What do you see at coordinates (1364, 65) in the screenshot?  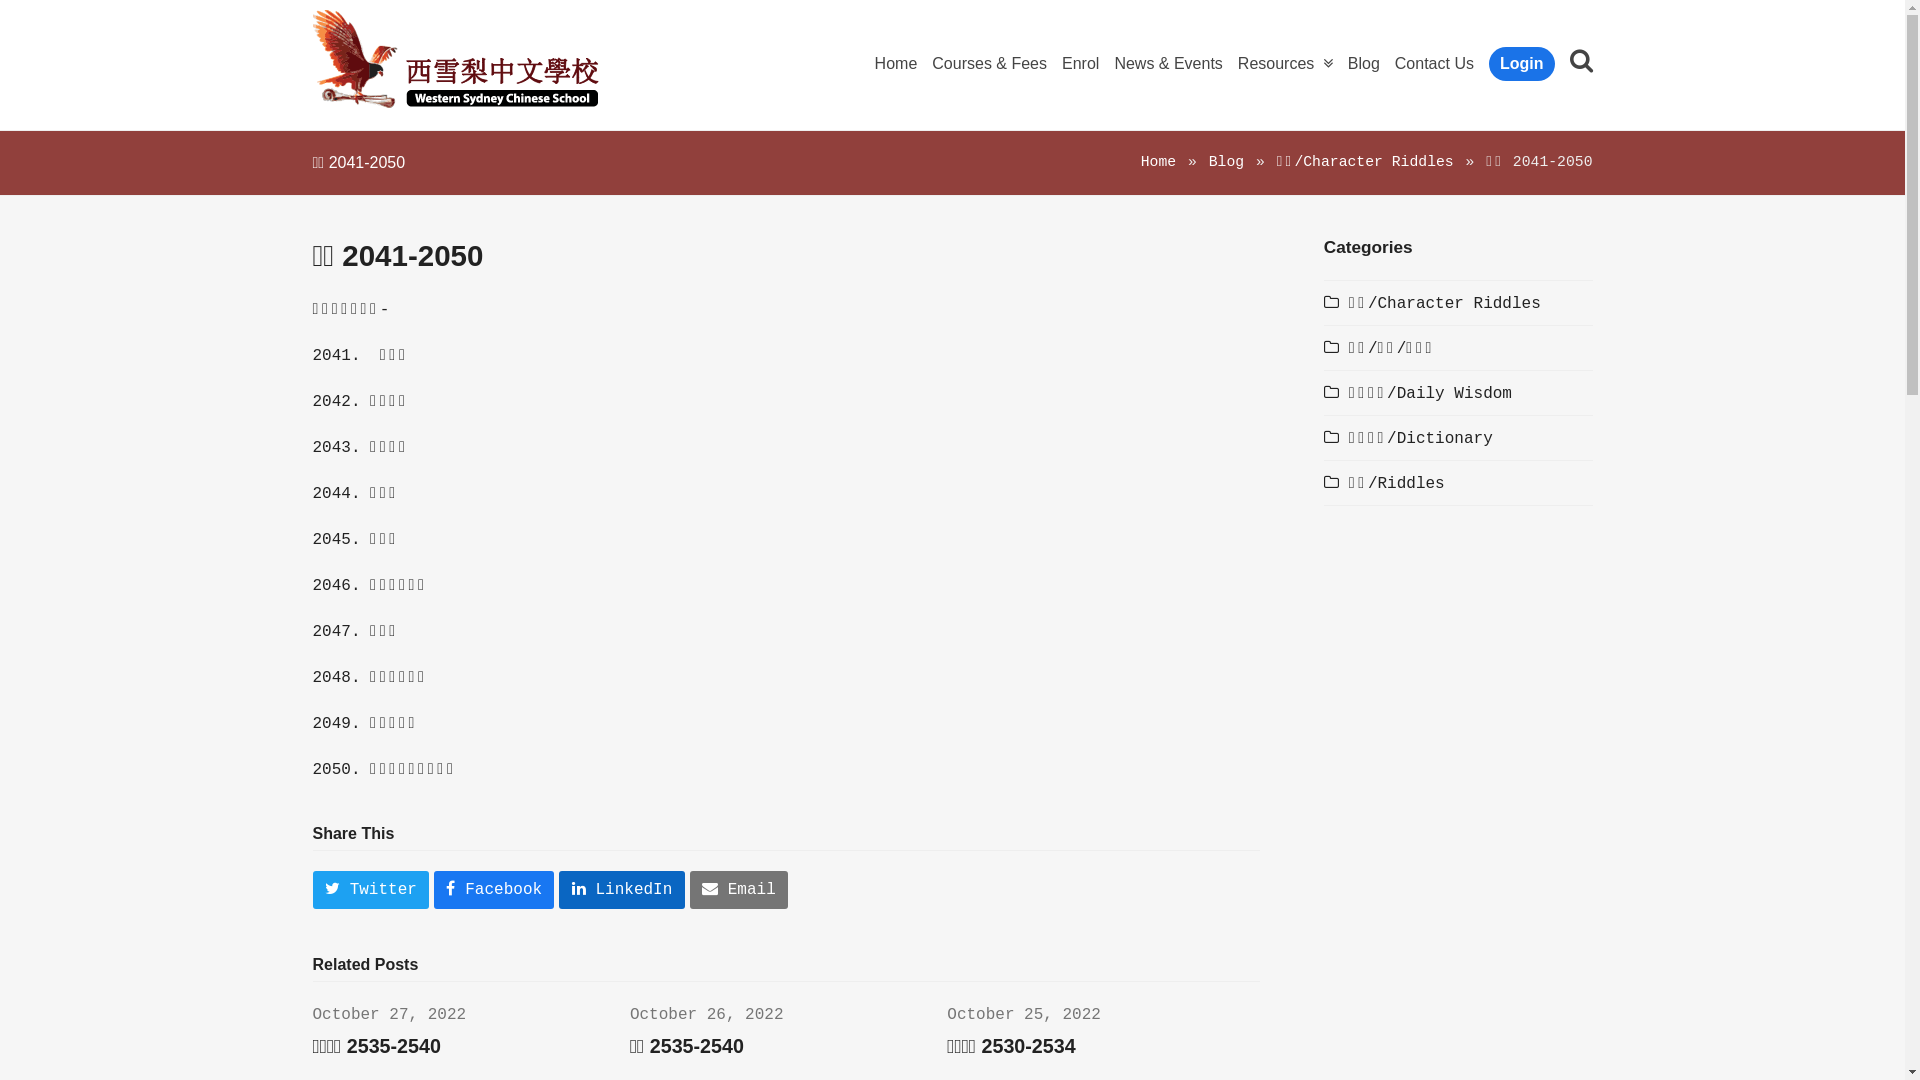 I see `Blog` at bounding box center [1364, 65].